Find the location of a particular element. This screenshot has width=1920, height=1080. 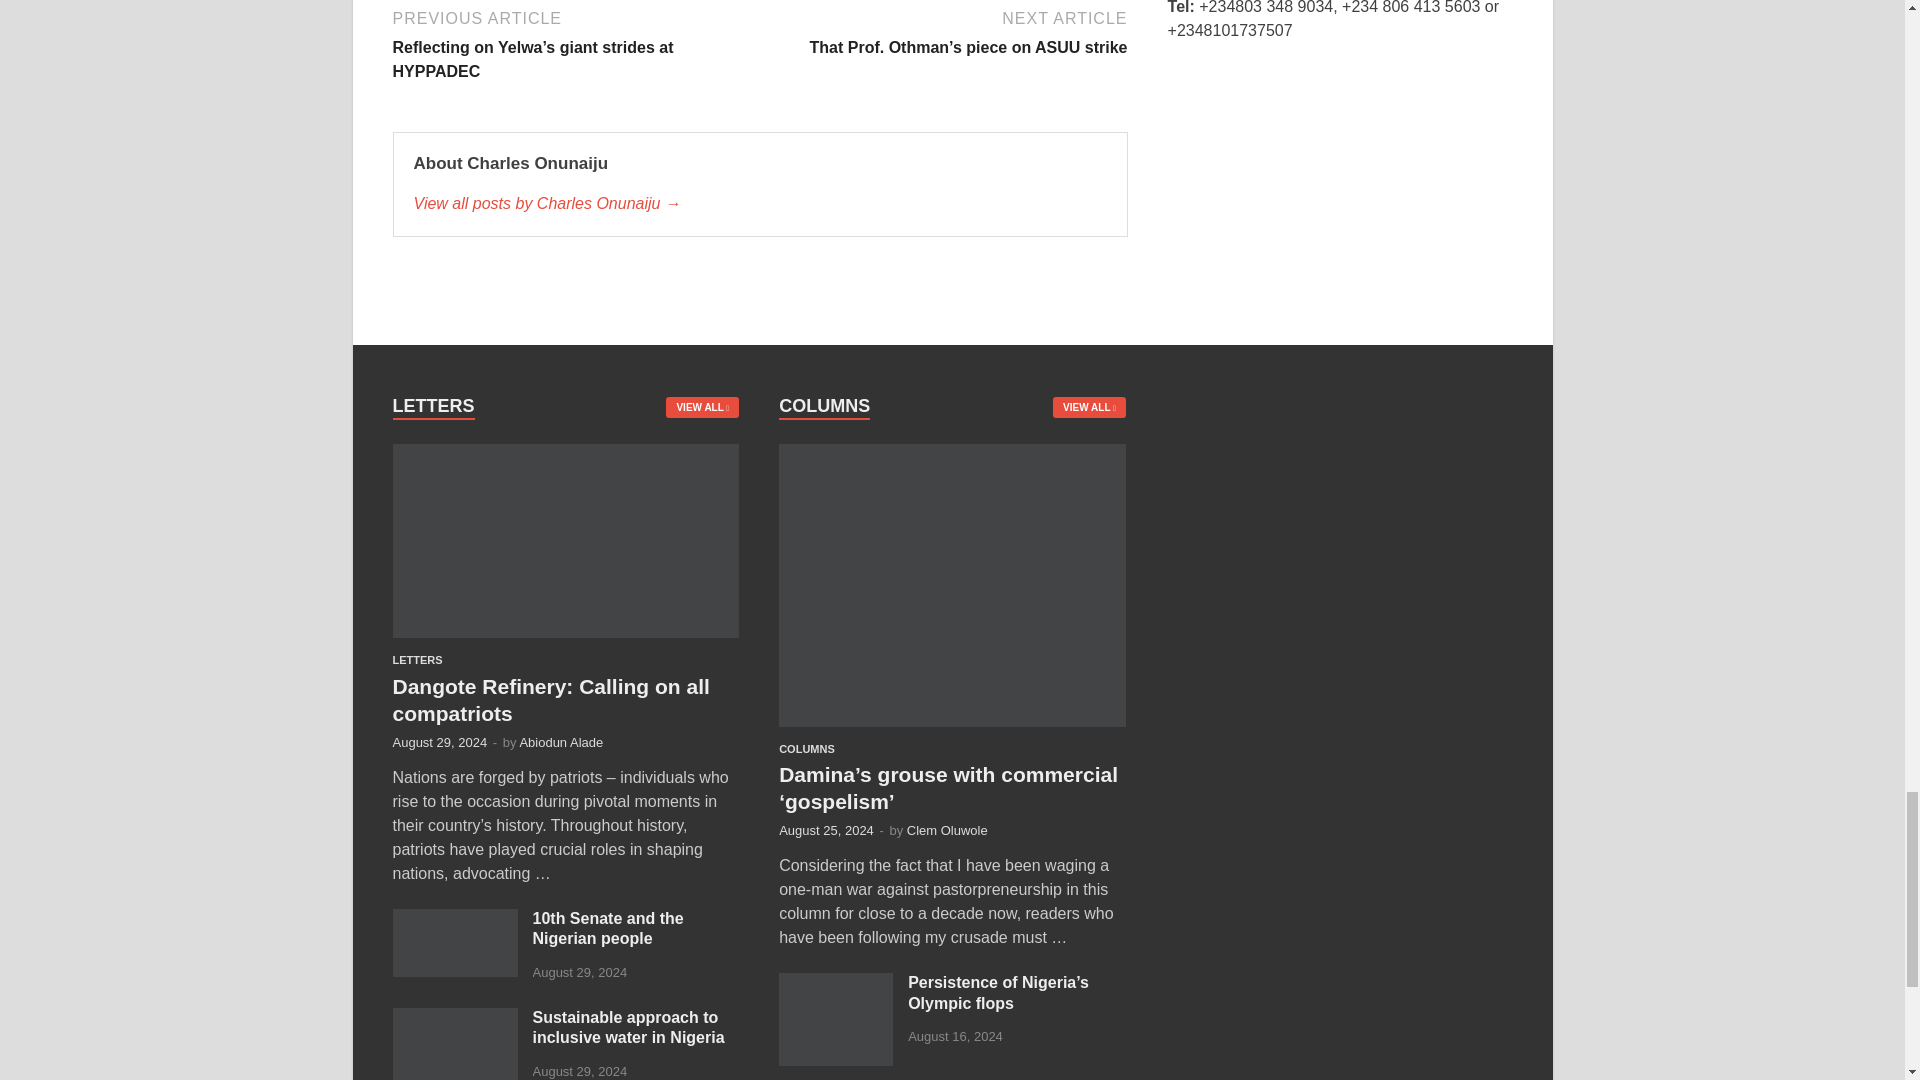

Dangote Refinery: Calling on all compatriots is located at coordinates (565, 456).